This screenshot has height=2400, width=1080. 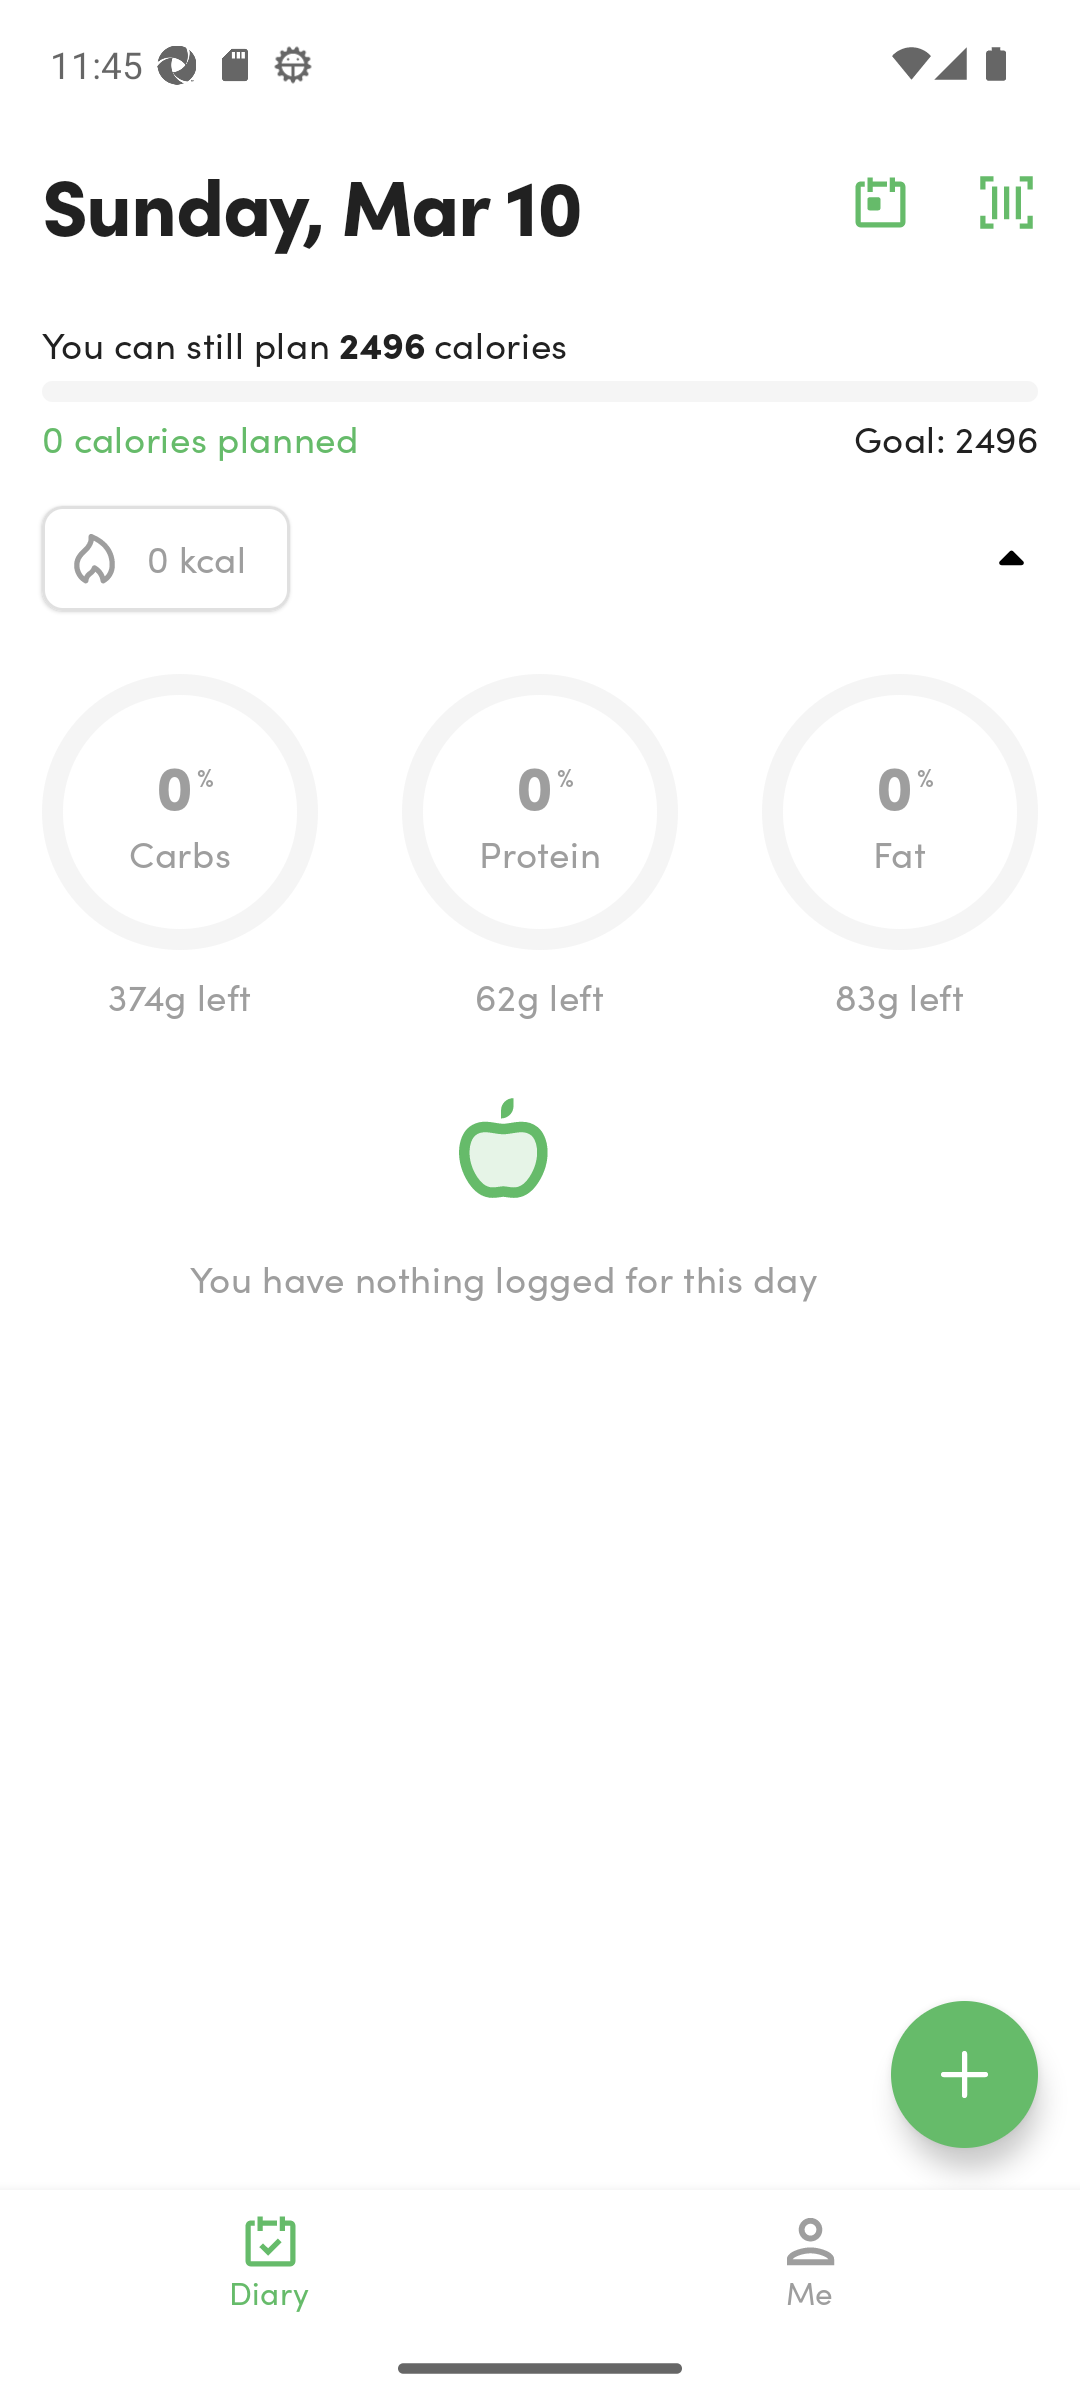 I want to click on calorie_icon 0 kcal, so click(x=166, y=558).